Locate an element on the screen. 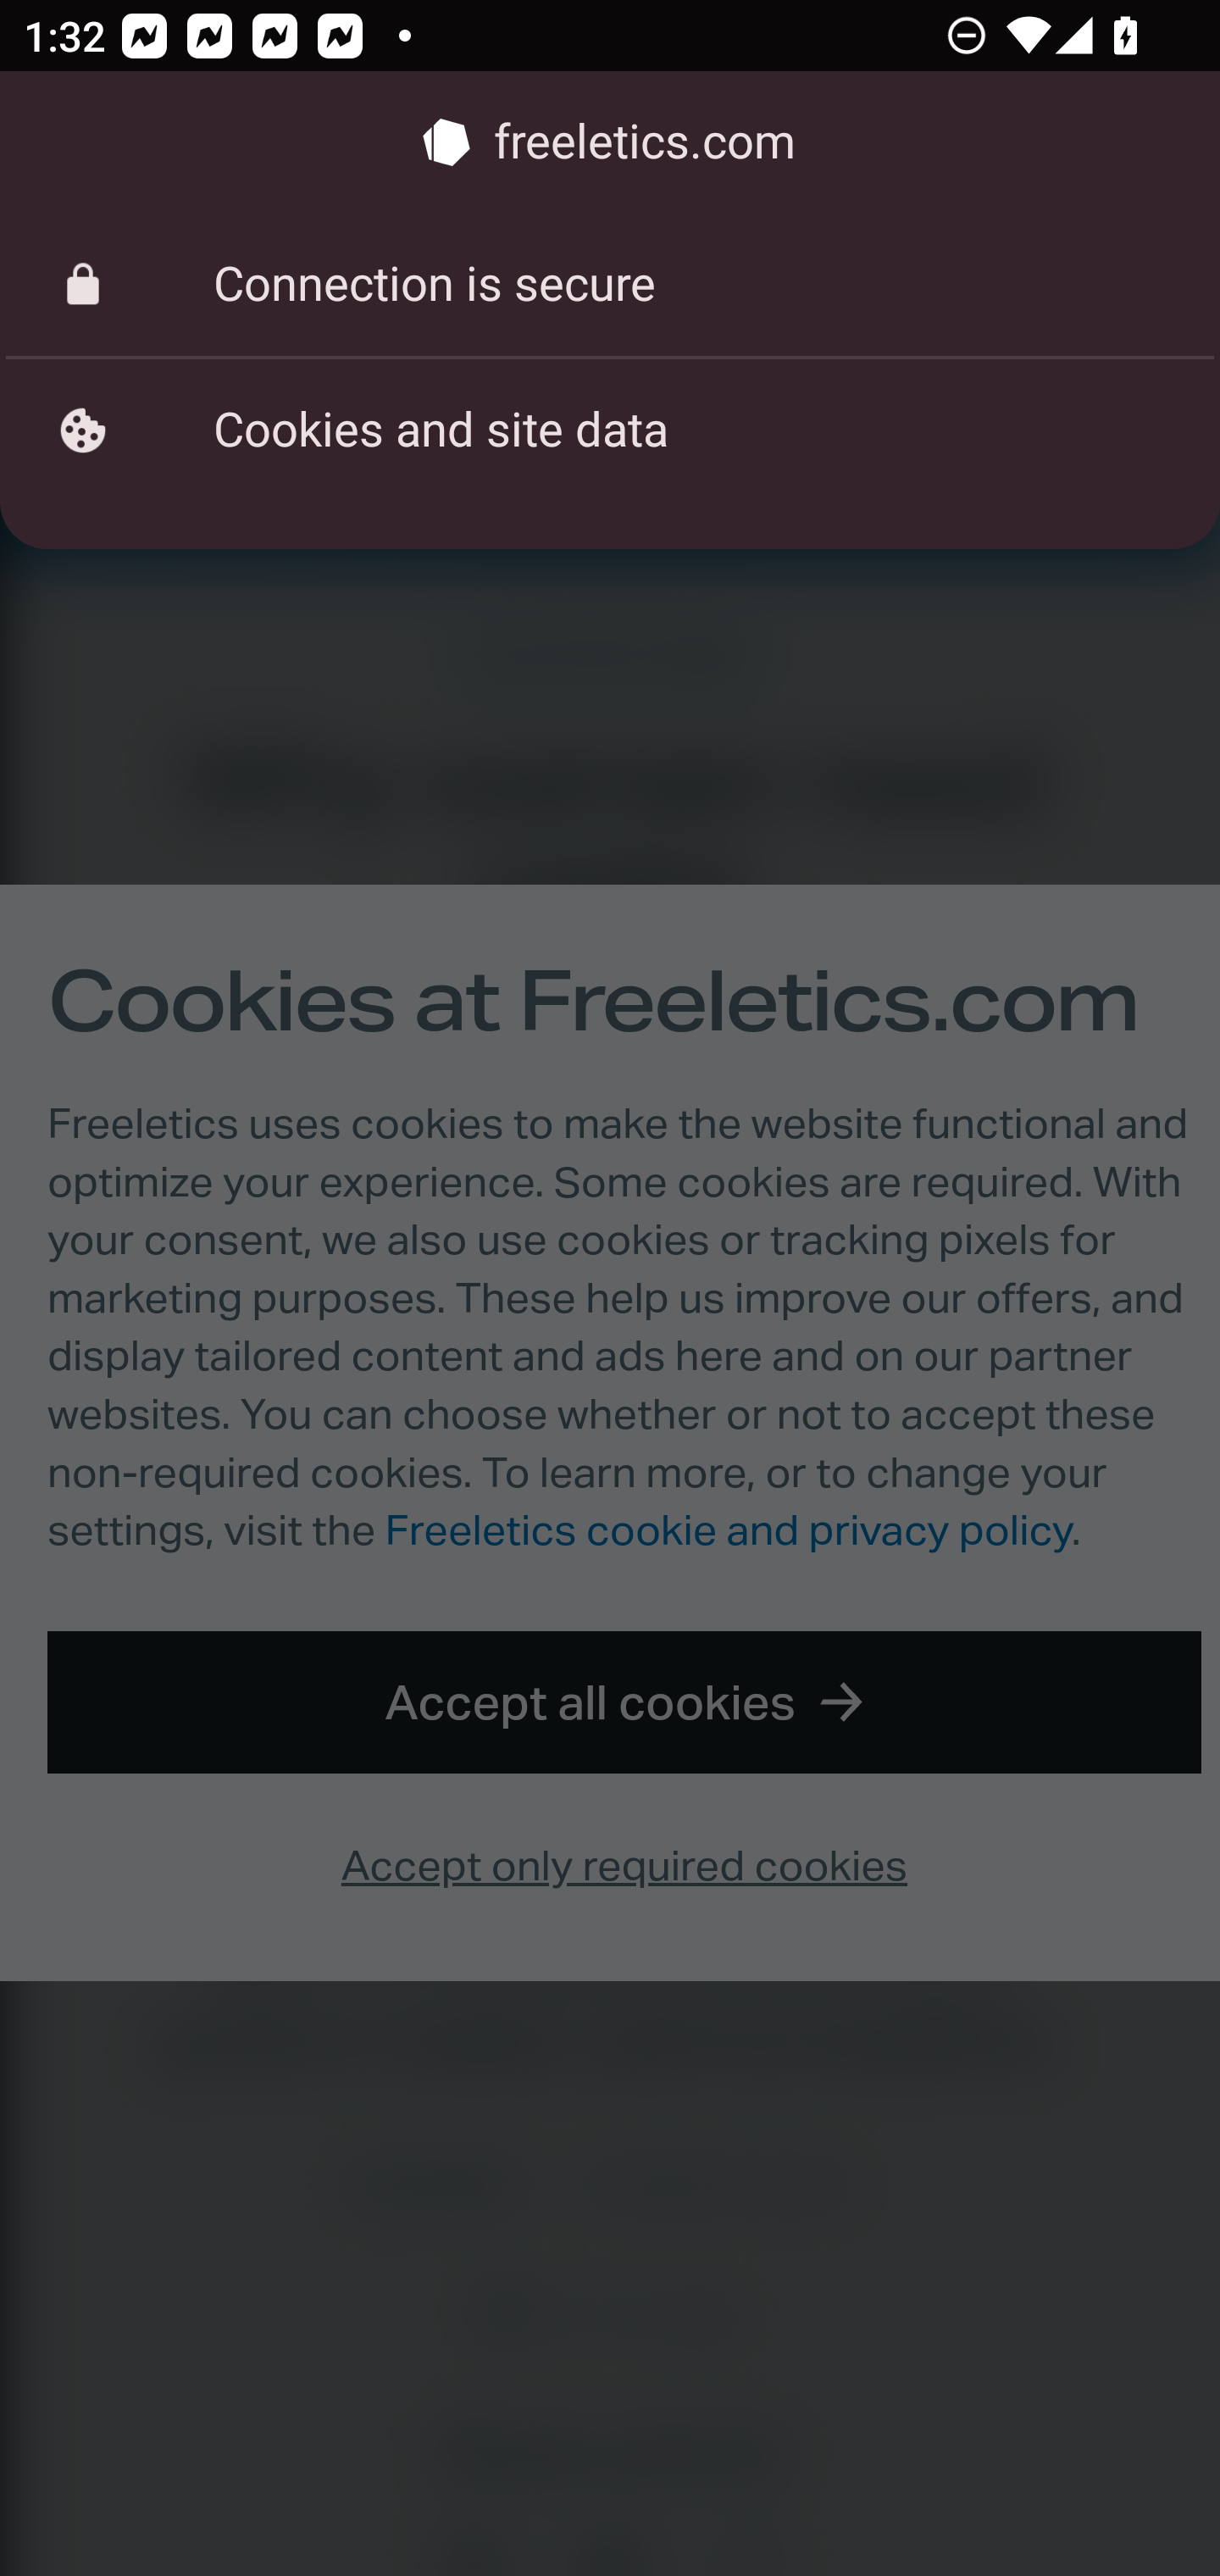 Image resolution: width=1220 pixels, height=2576 pixels. Connection is secure is located at coordinates (610, 285).